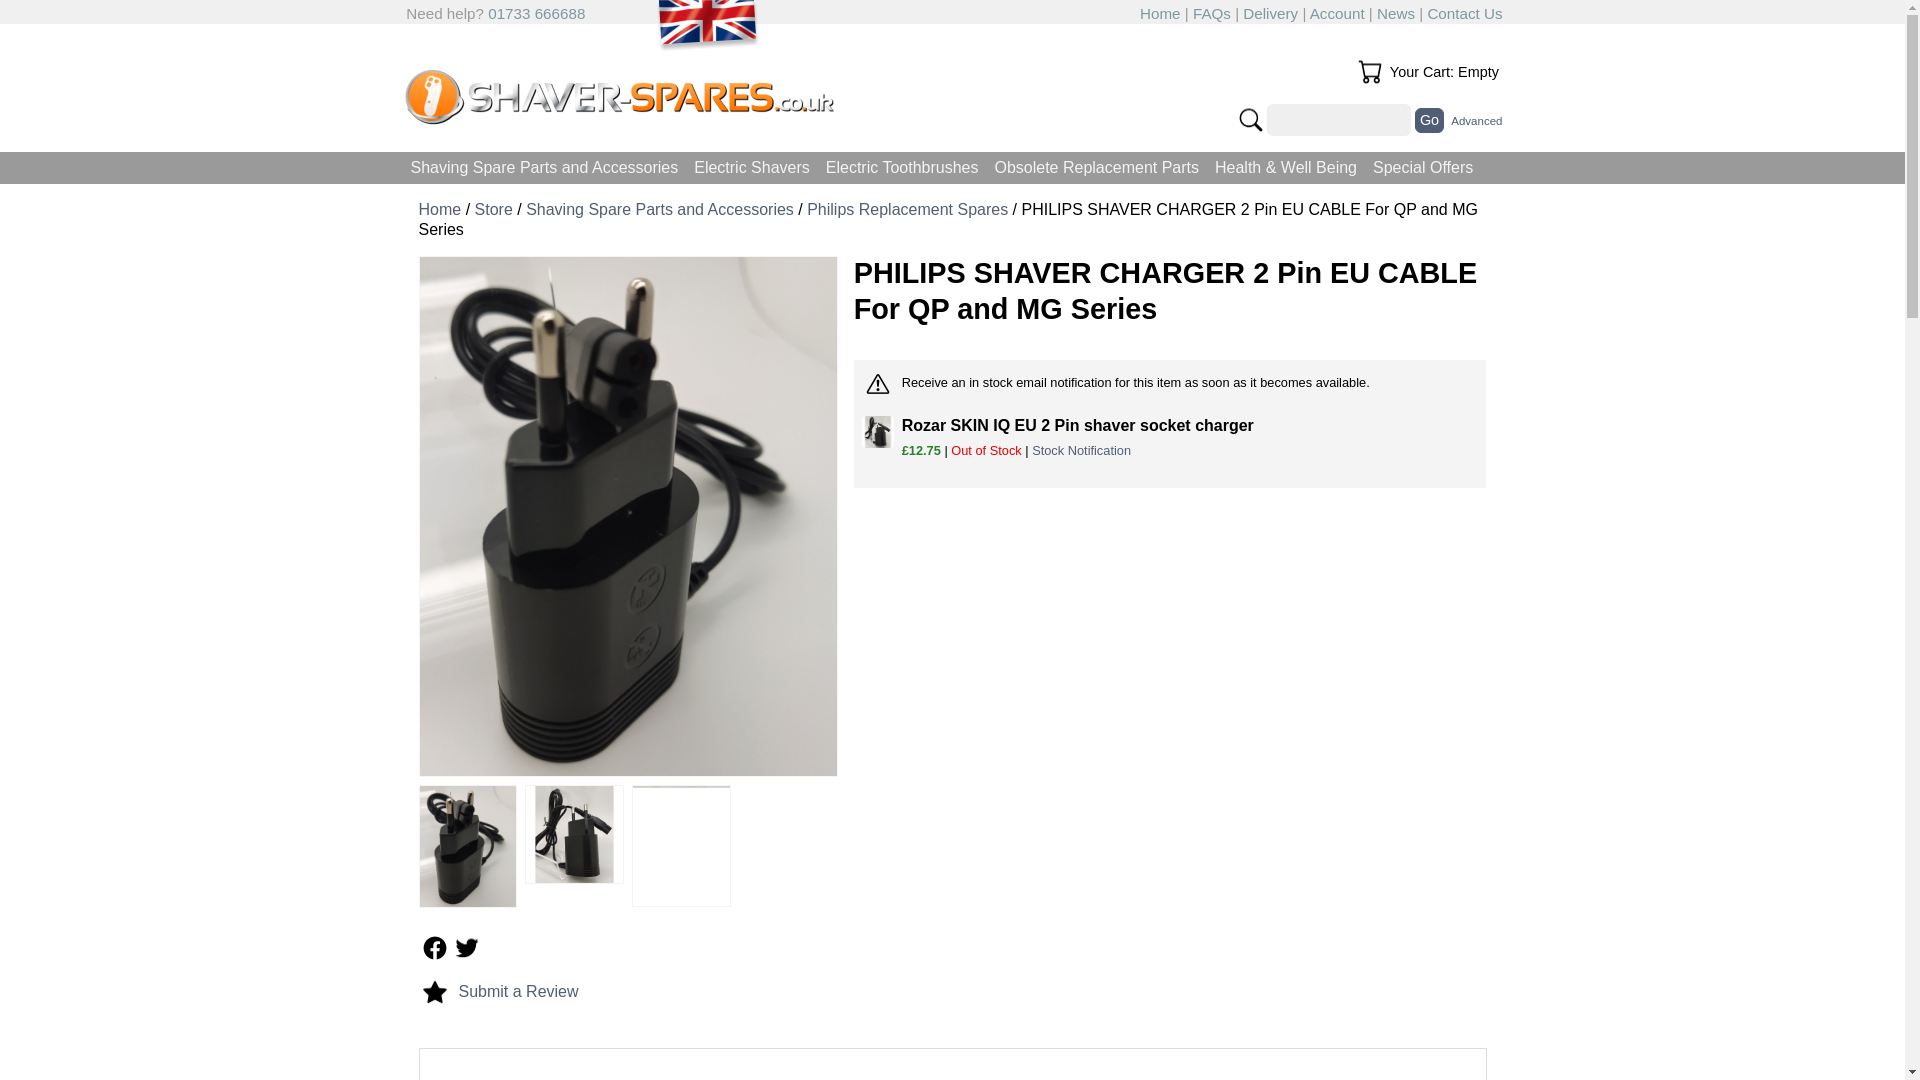  Describe the element at coordinates (439, 209) in the screenshot. I see `Home` at that location.